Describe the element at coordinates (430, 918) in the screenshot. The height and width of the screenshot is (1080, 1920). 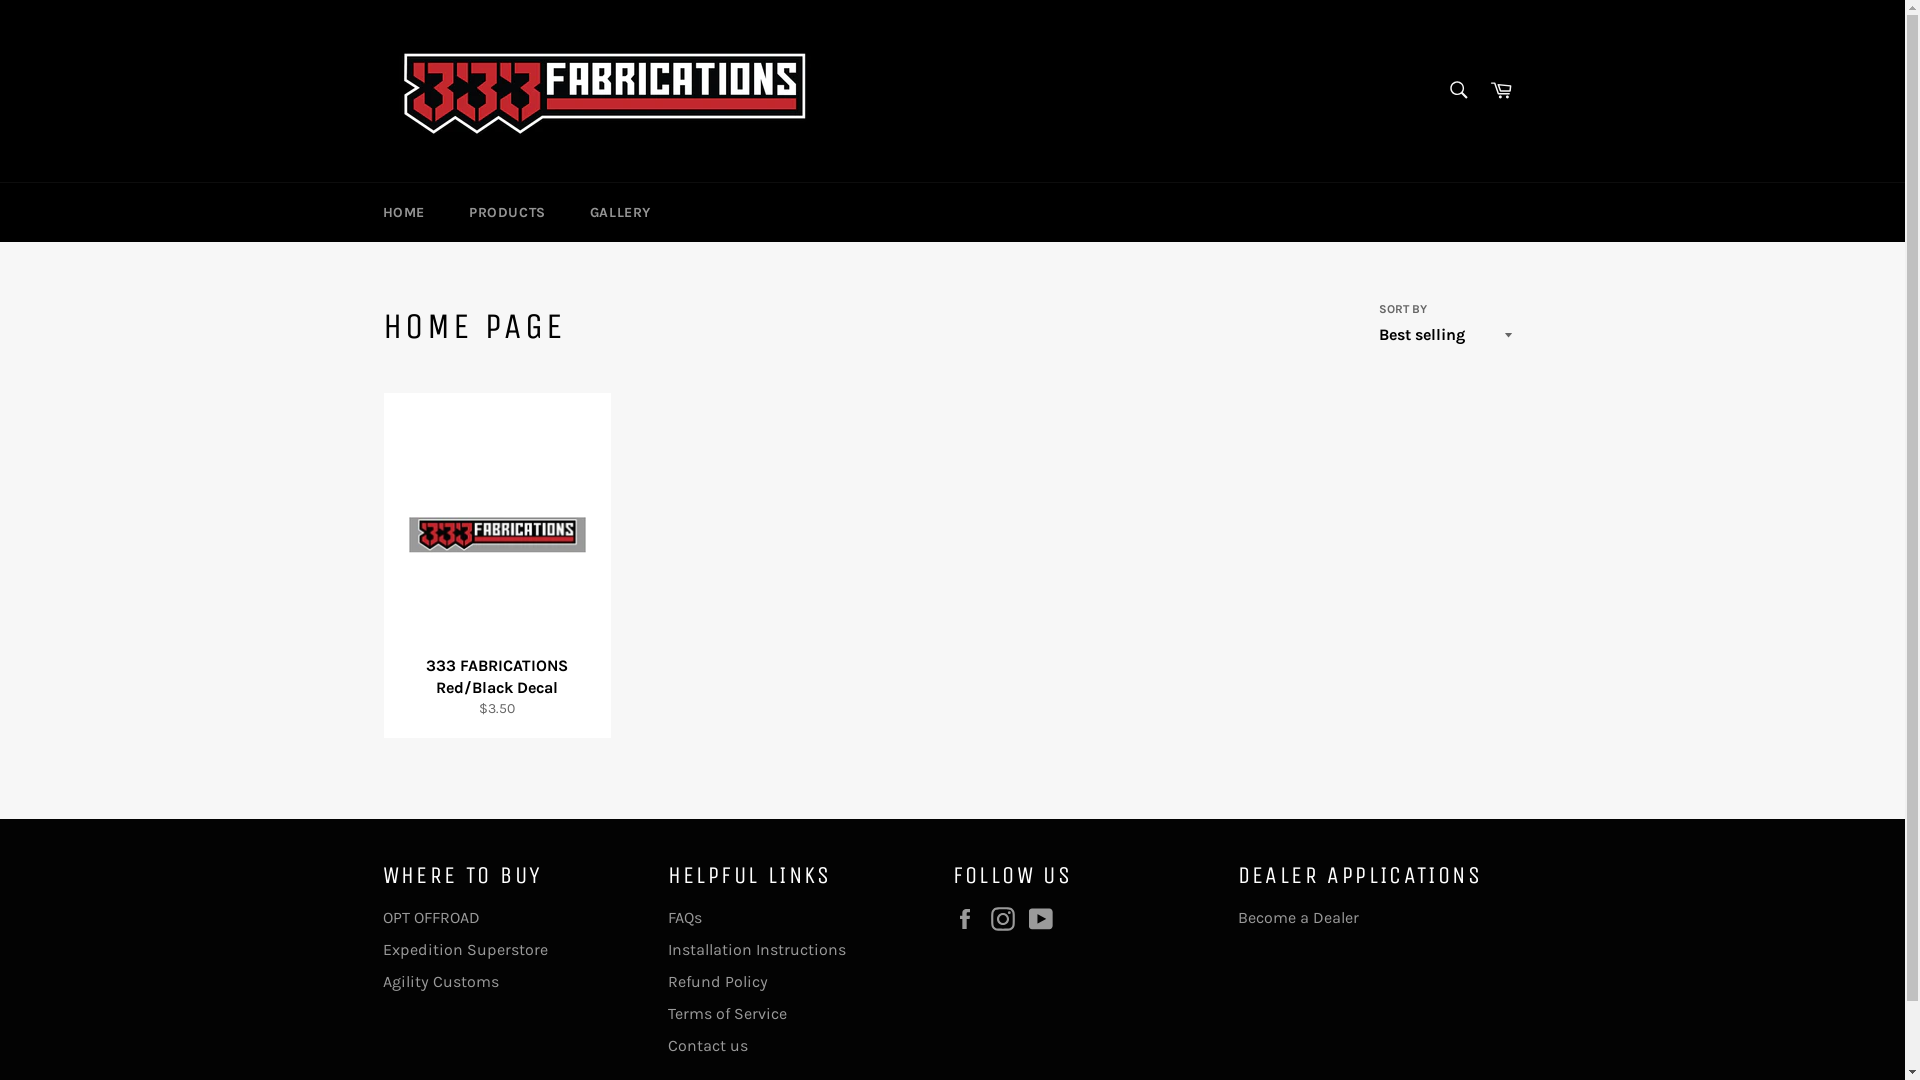
I see `OPT OFFROAD` at that location.